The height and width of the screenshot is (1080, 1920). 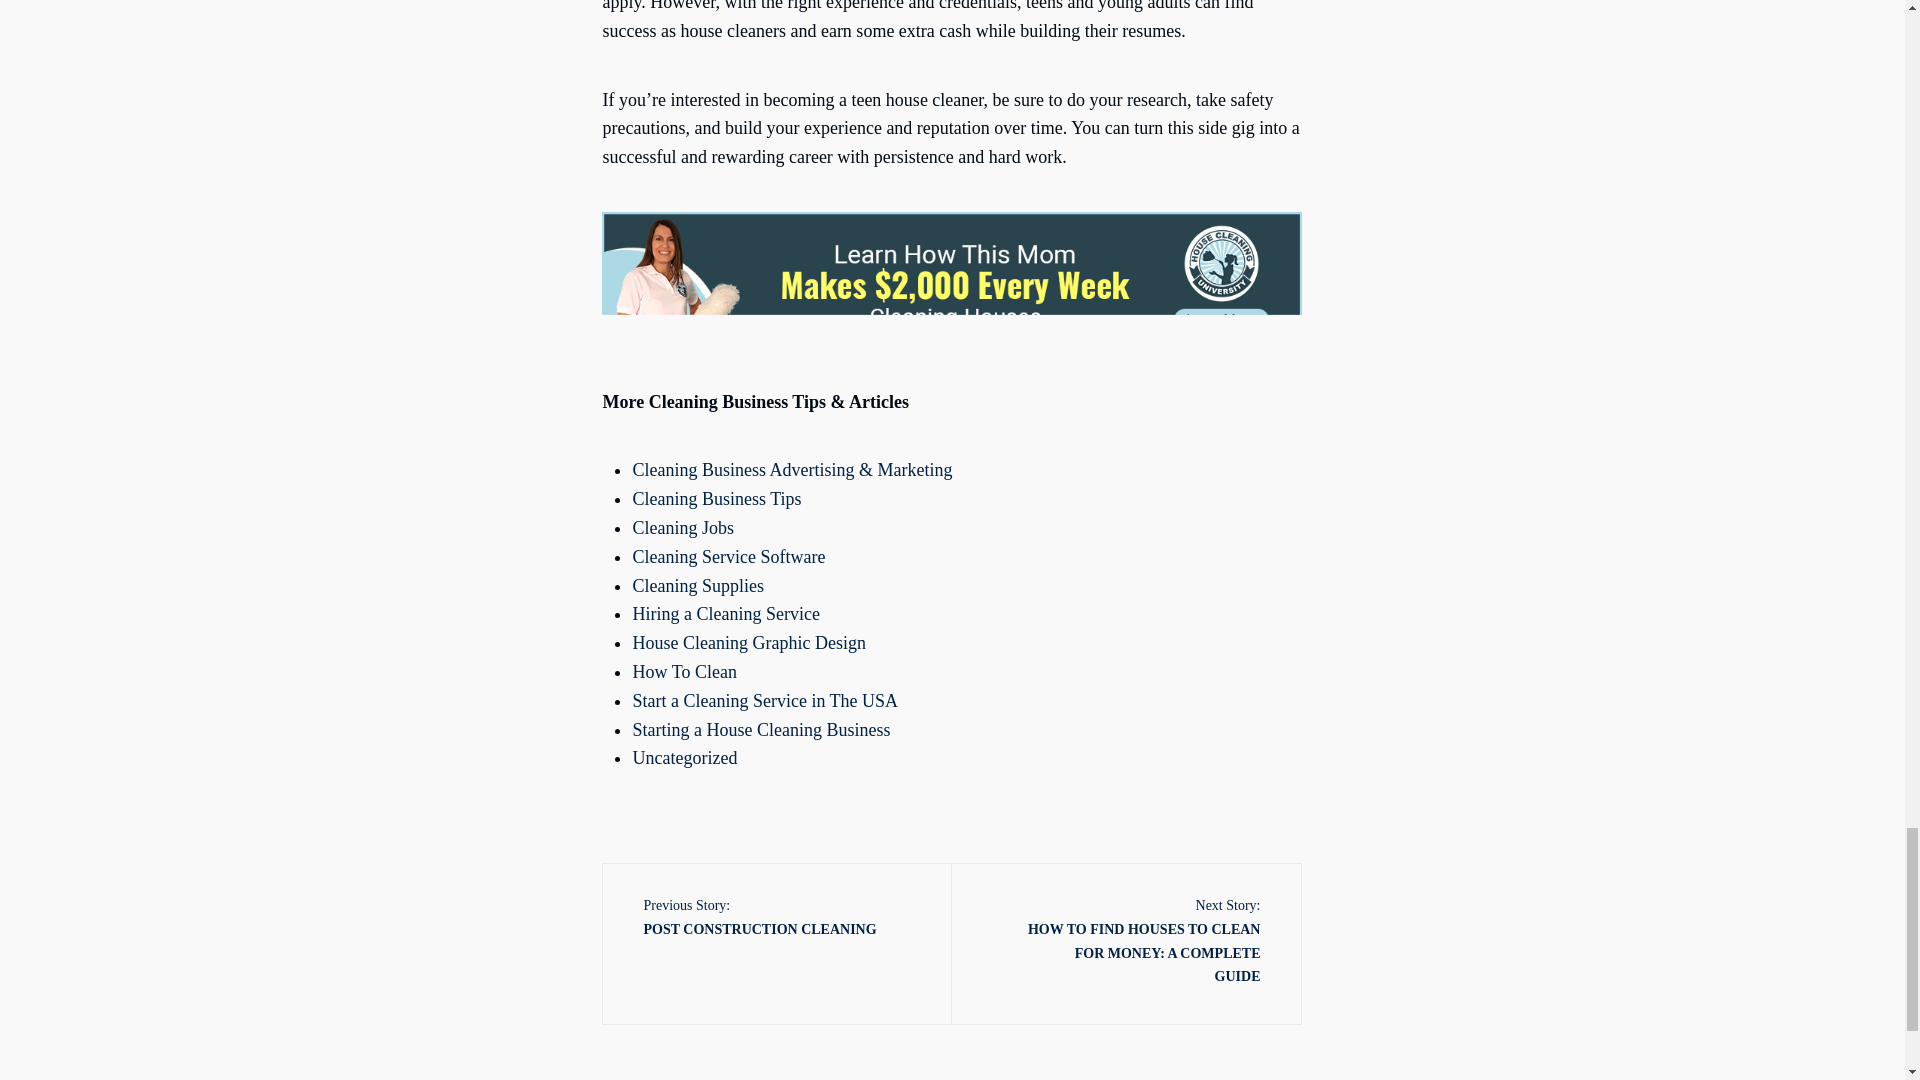 I want to click on How To Clean, so click(x=758, y=920).